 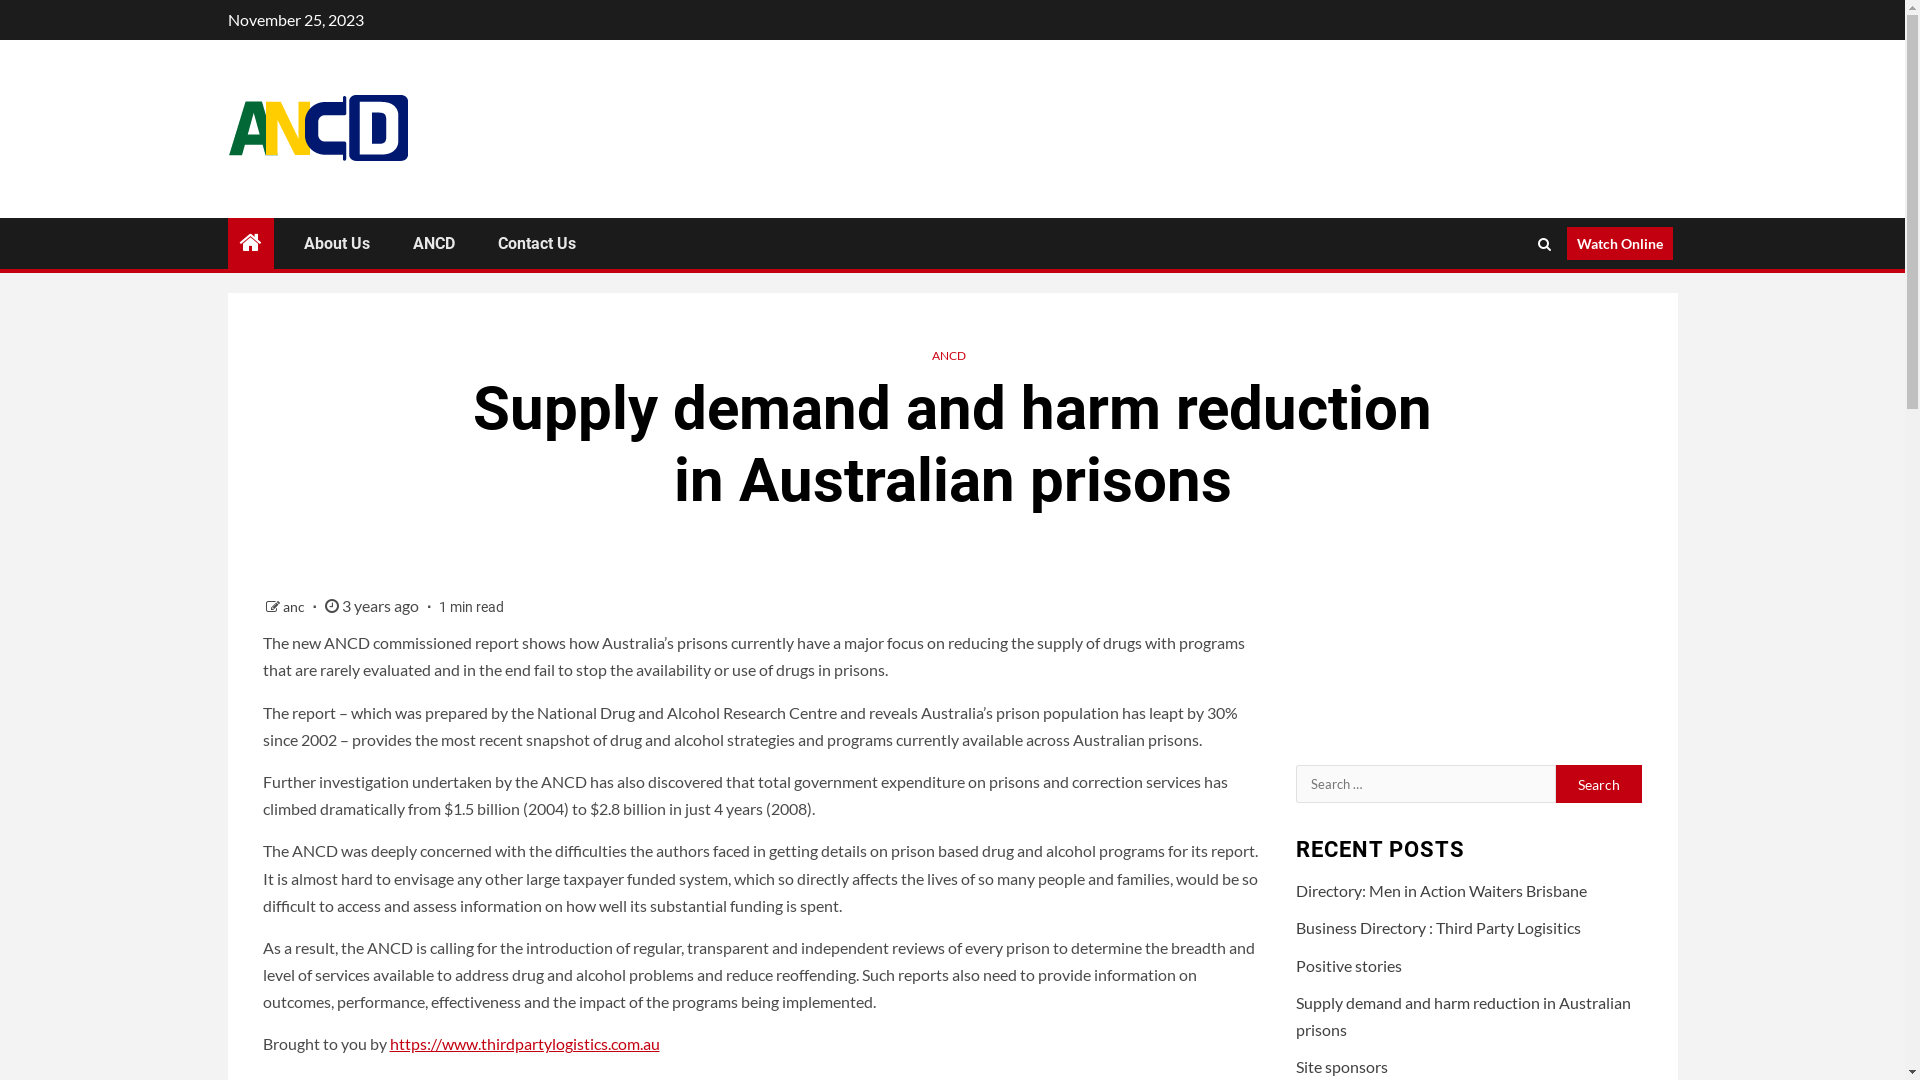 I want to click on ANCD, so click(x=949, y=356).